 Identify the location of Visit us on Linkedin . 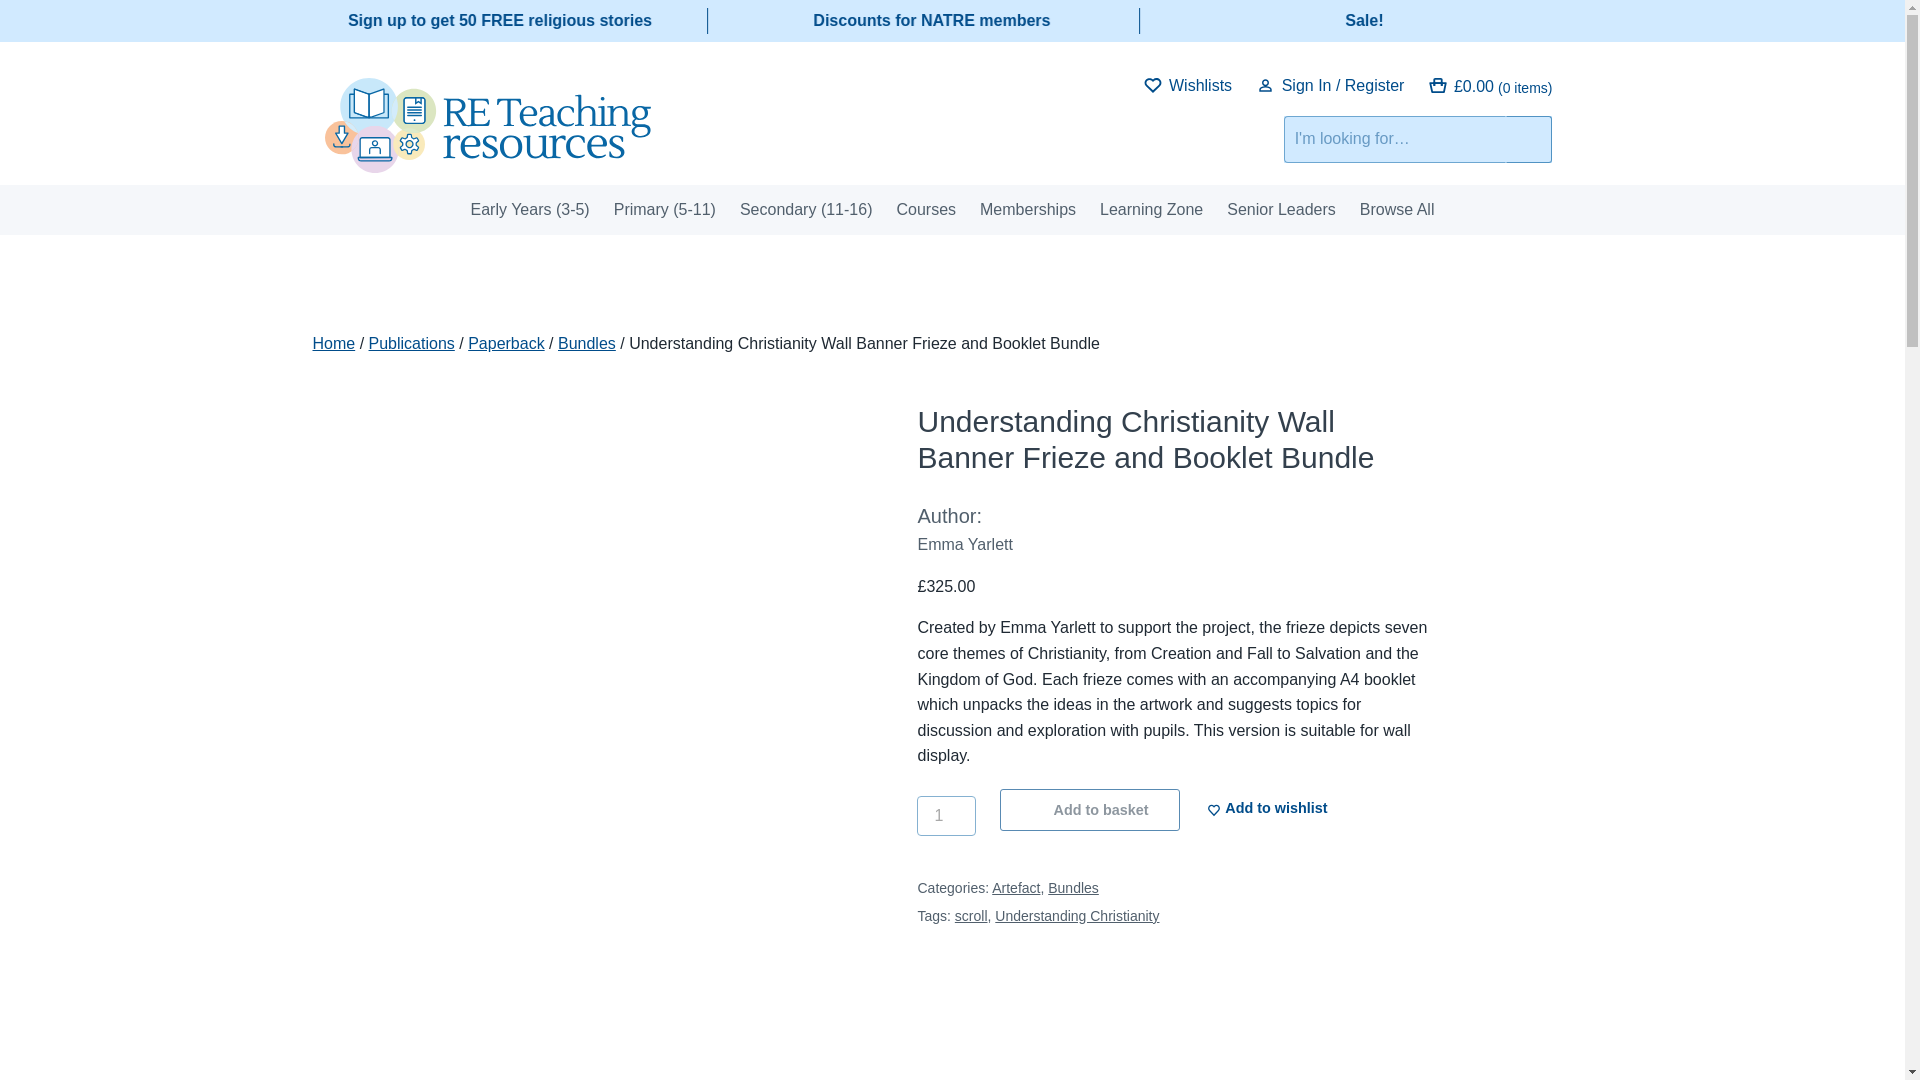
(1110, 83).